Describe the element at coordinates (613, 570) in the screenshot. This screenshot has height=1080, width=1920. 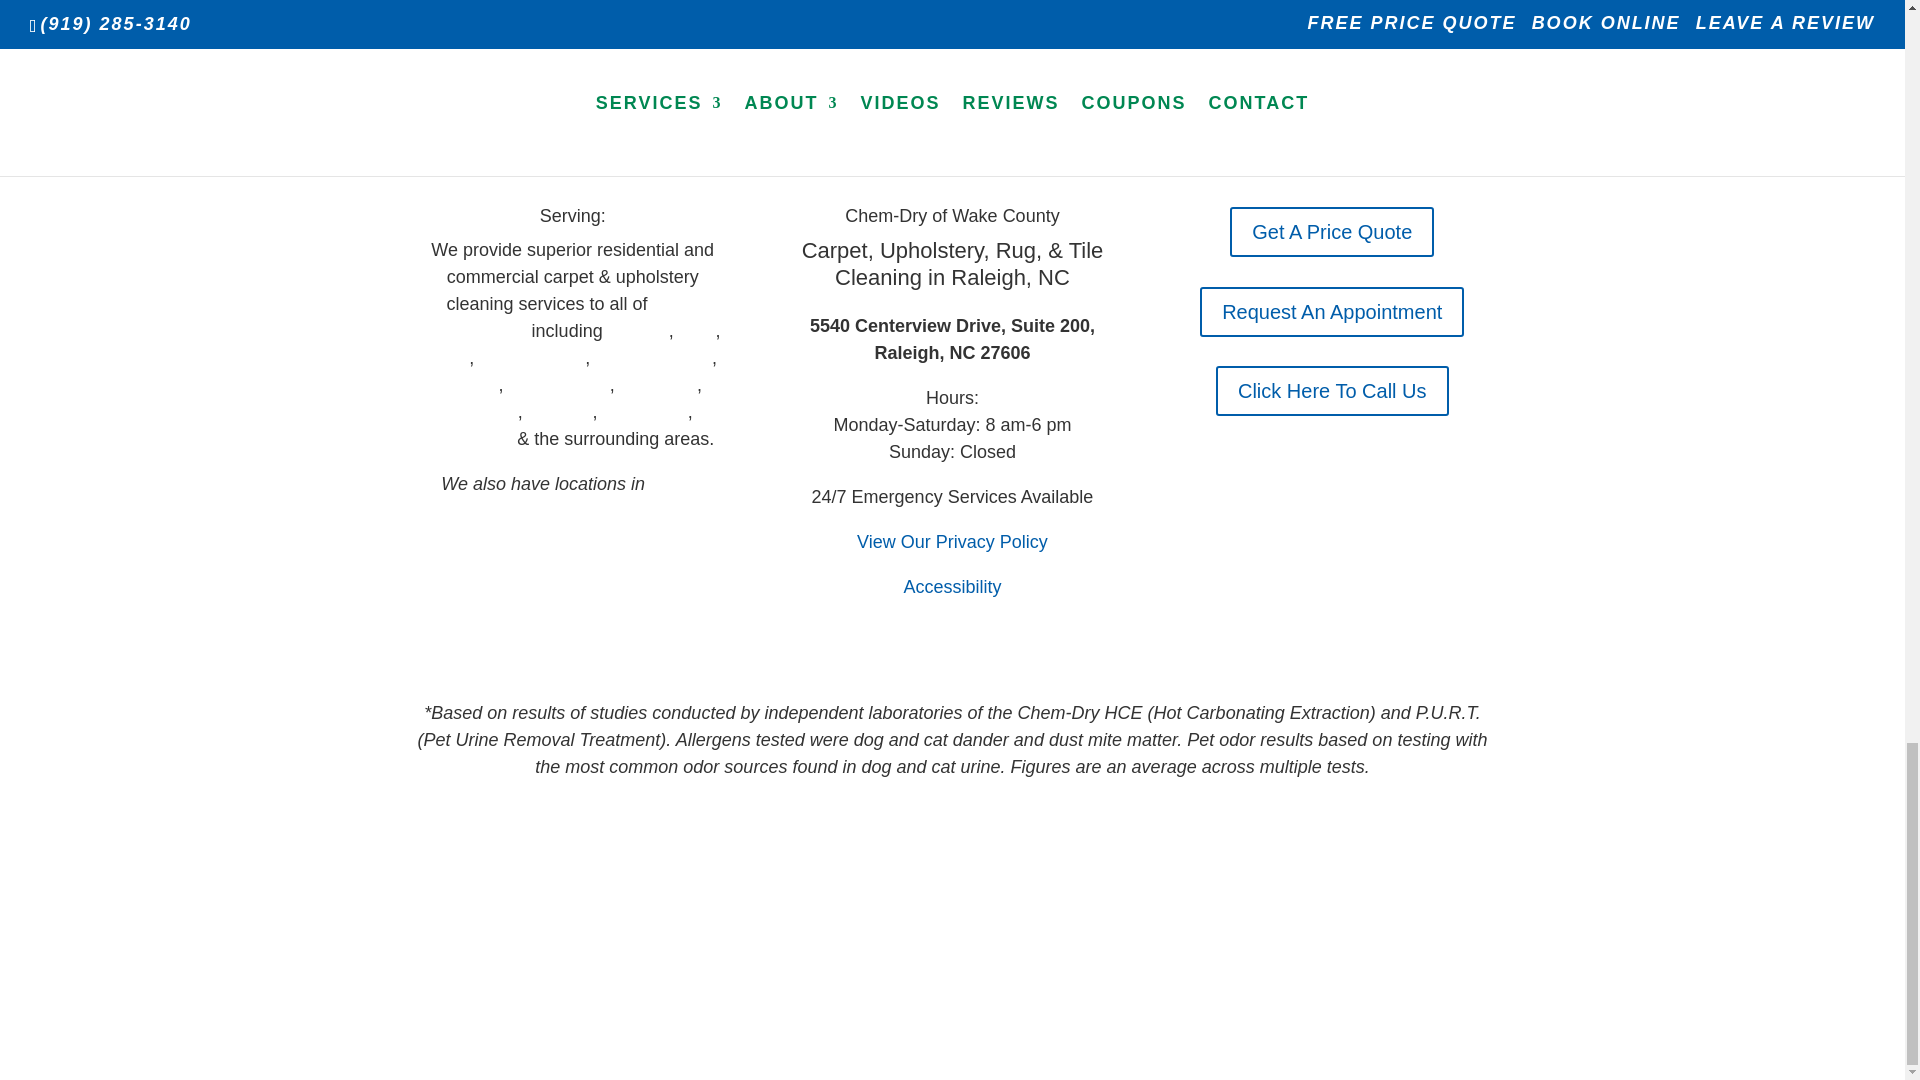
I see `Follow on Pinterest` at that location.